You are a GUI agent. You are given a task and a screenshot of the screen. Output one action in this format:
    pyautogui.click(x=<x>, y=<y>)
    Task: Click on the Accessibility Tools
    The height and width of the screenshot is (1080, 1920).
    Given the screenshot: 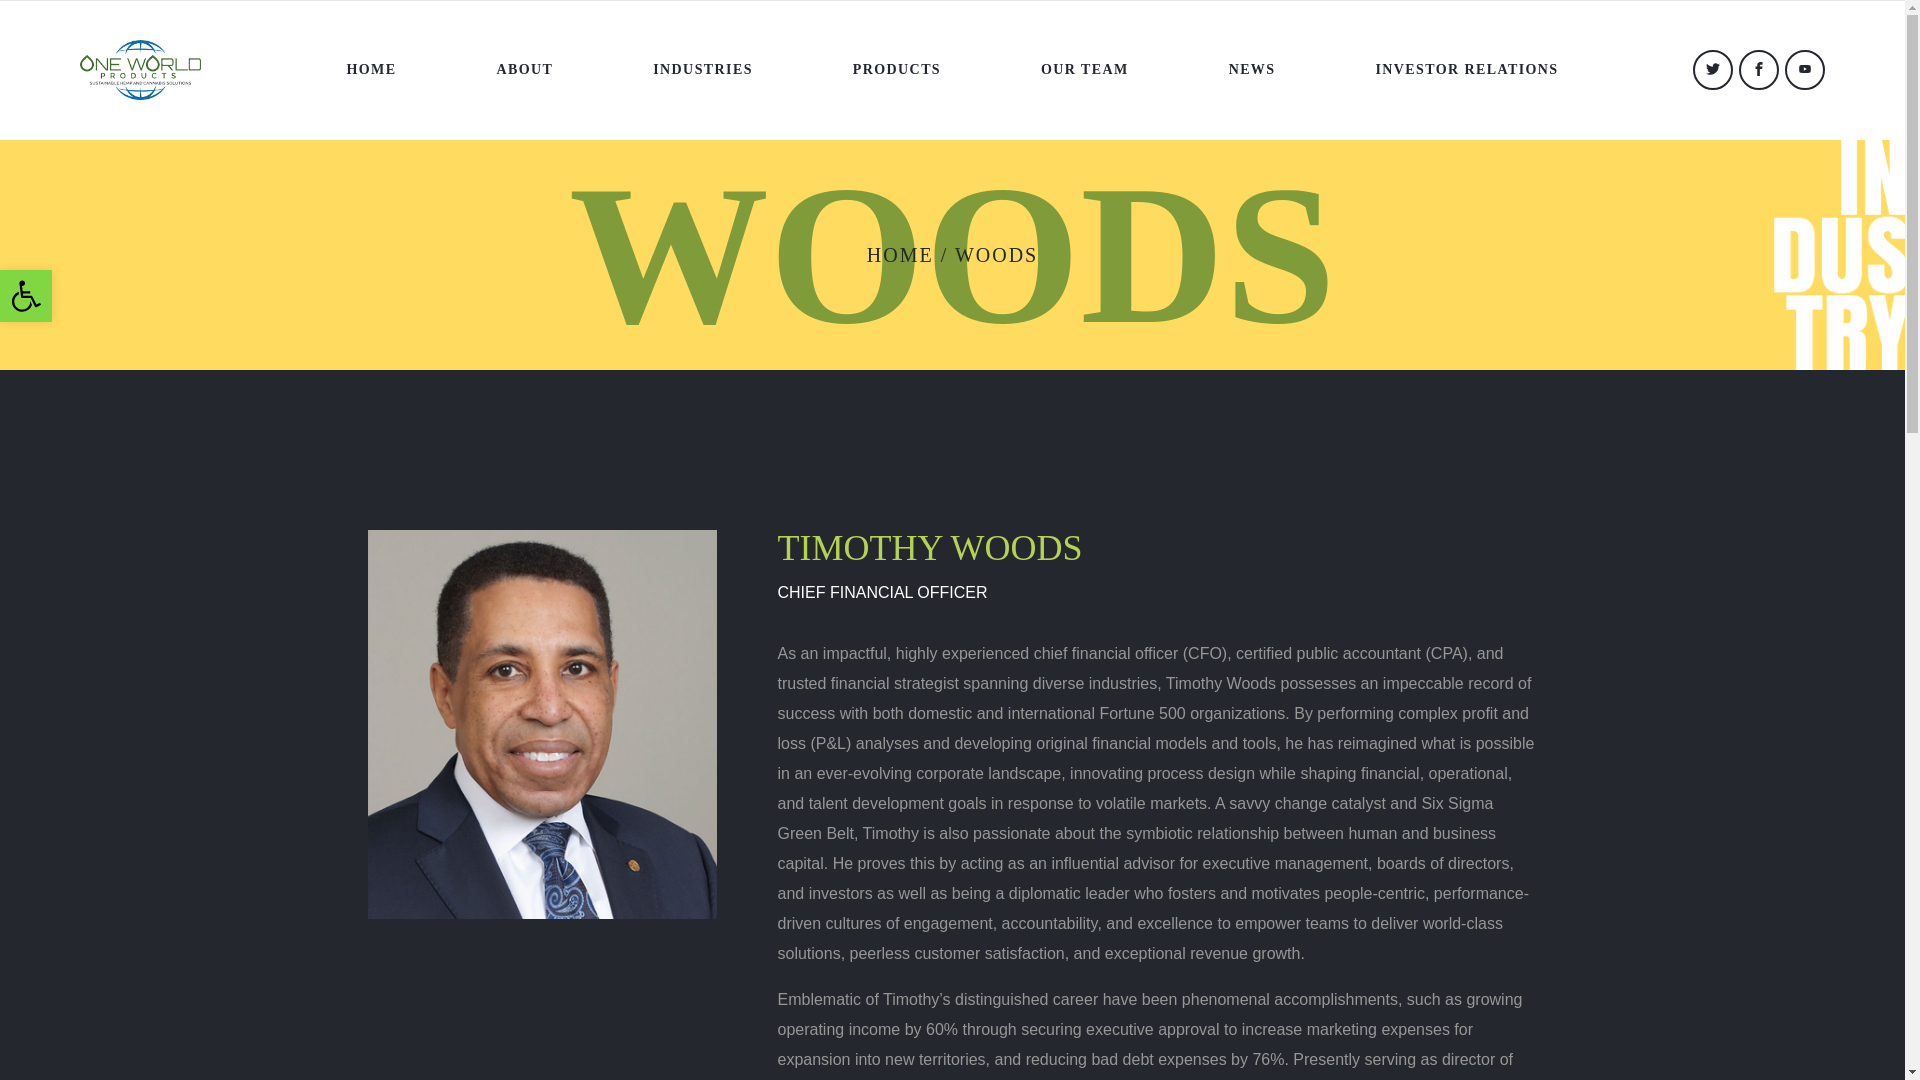 What is the action you would take?
    pyautogui.click(x=26, y=296)
    